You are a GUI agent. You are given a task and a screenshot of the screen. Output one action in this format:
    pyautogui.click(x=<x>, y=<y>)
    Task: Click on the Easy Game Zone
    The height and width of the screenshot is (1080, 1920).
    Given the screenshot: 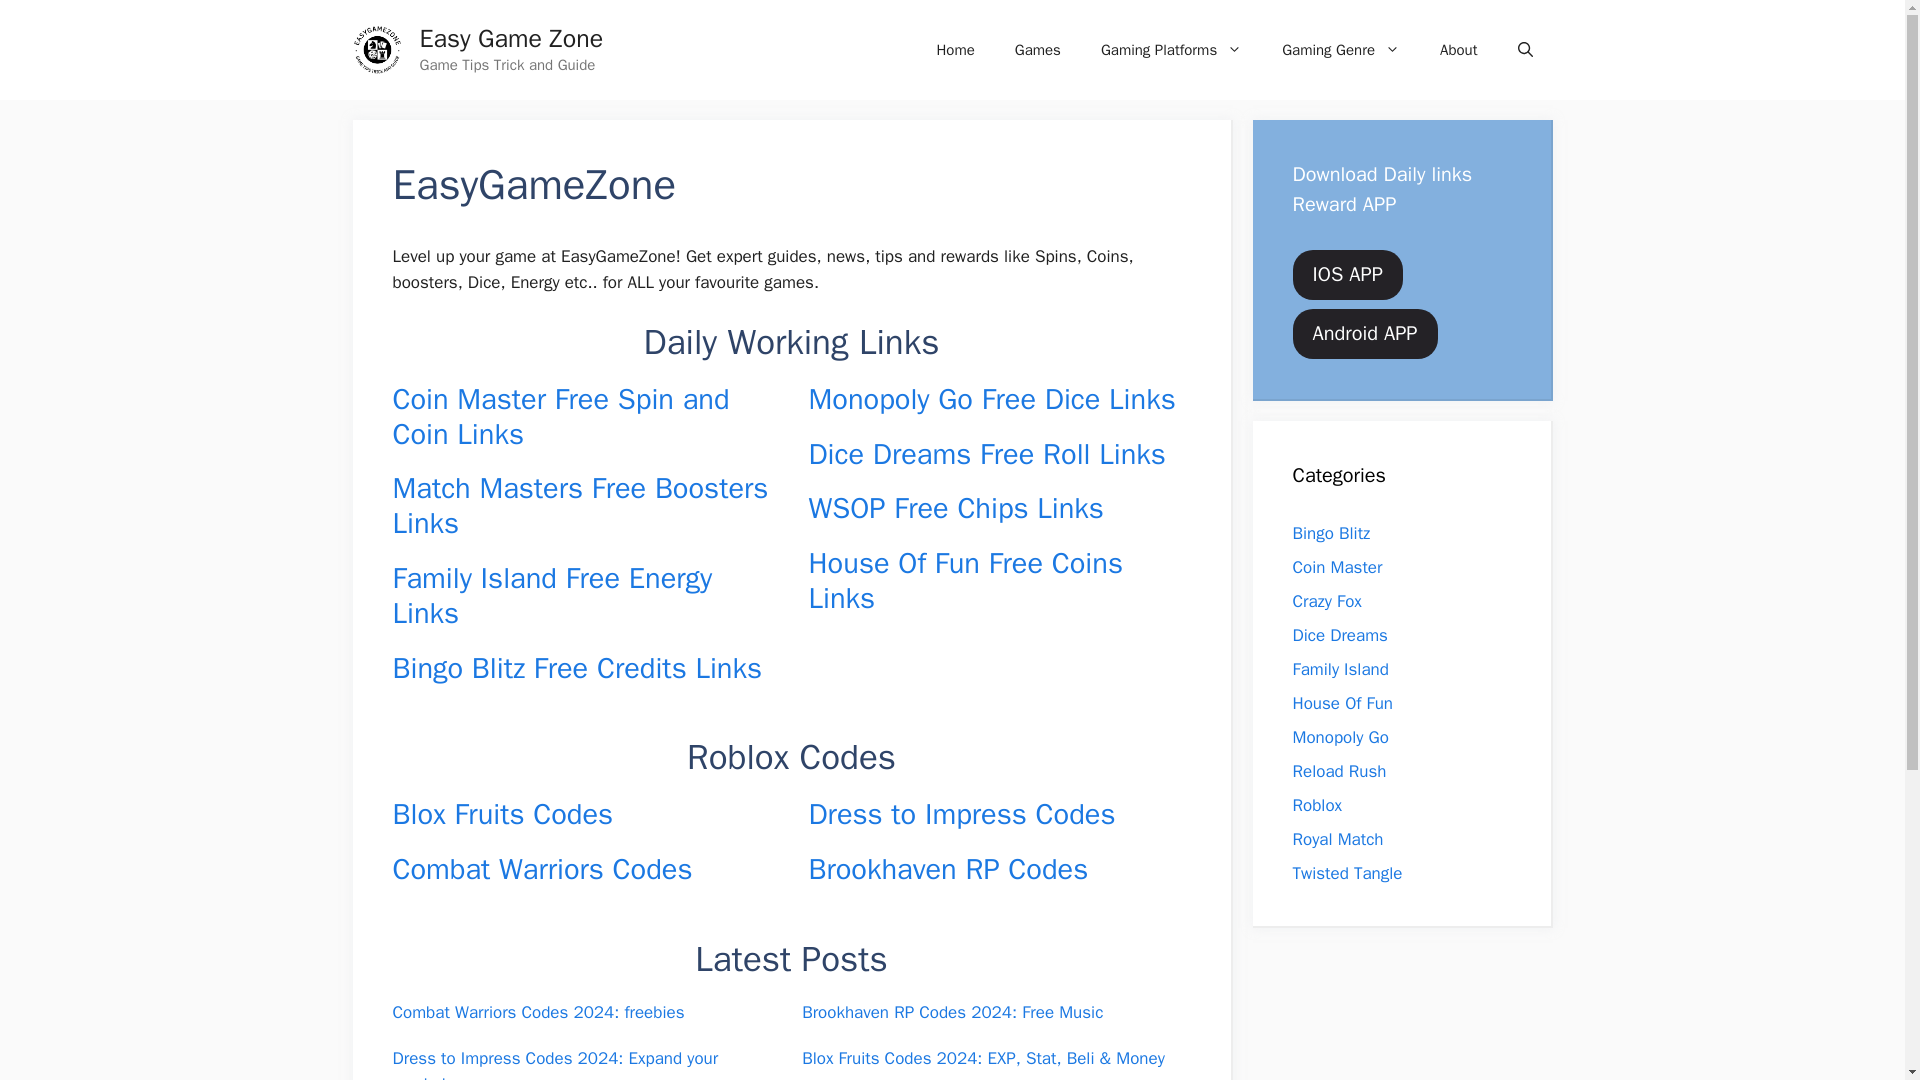 What is the action you would take?
    pyautogui.click(x=512, y=38)
    